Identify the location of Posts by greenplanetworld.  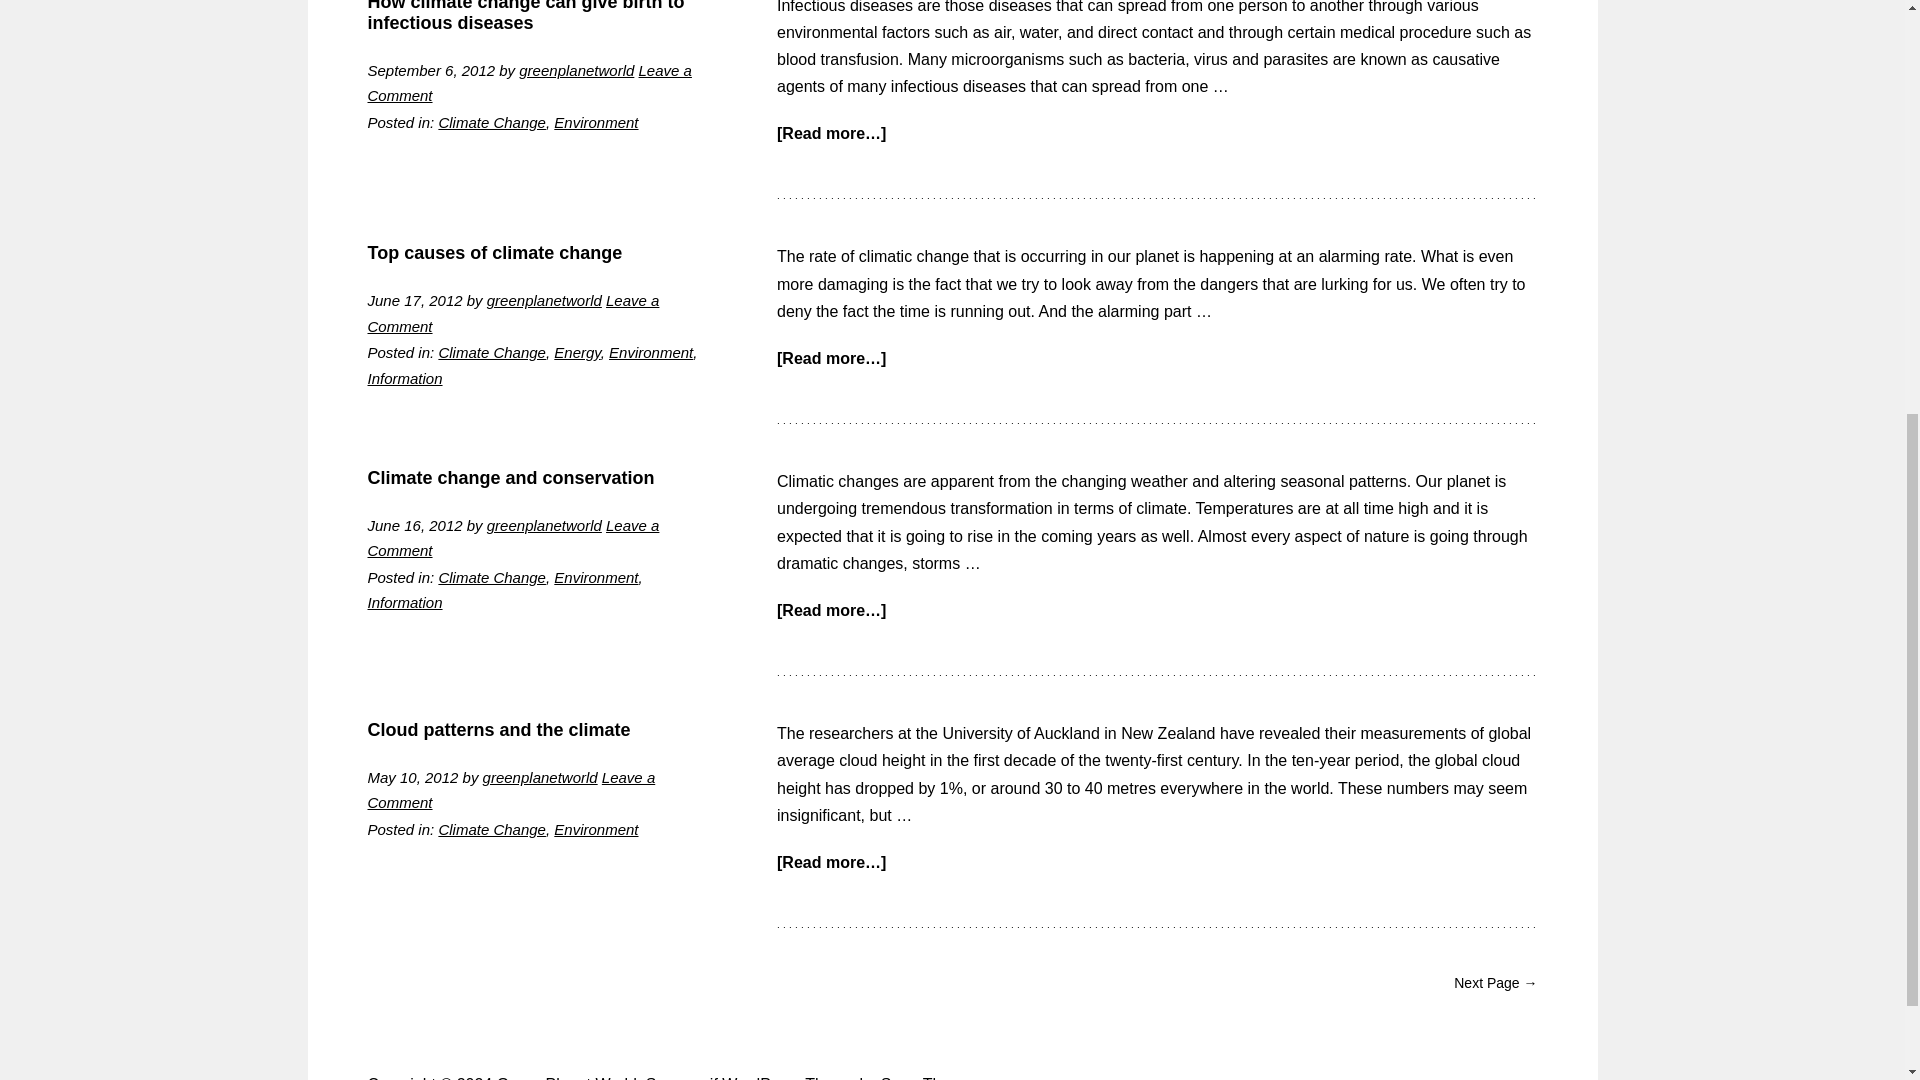
(576, 70).